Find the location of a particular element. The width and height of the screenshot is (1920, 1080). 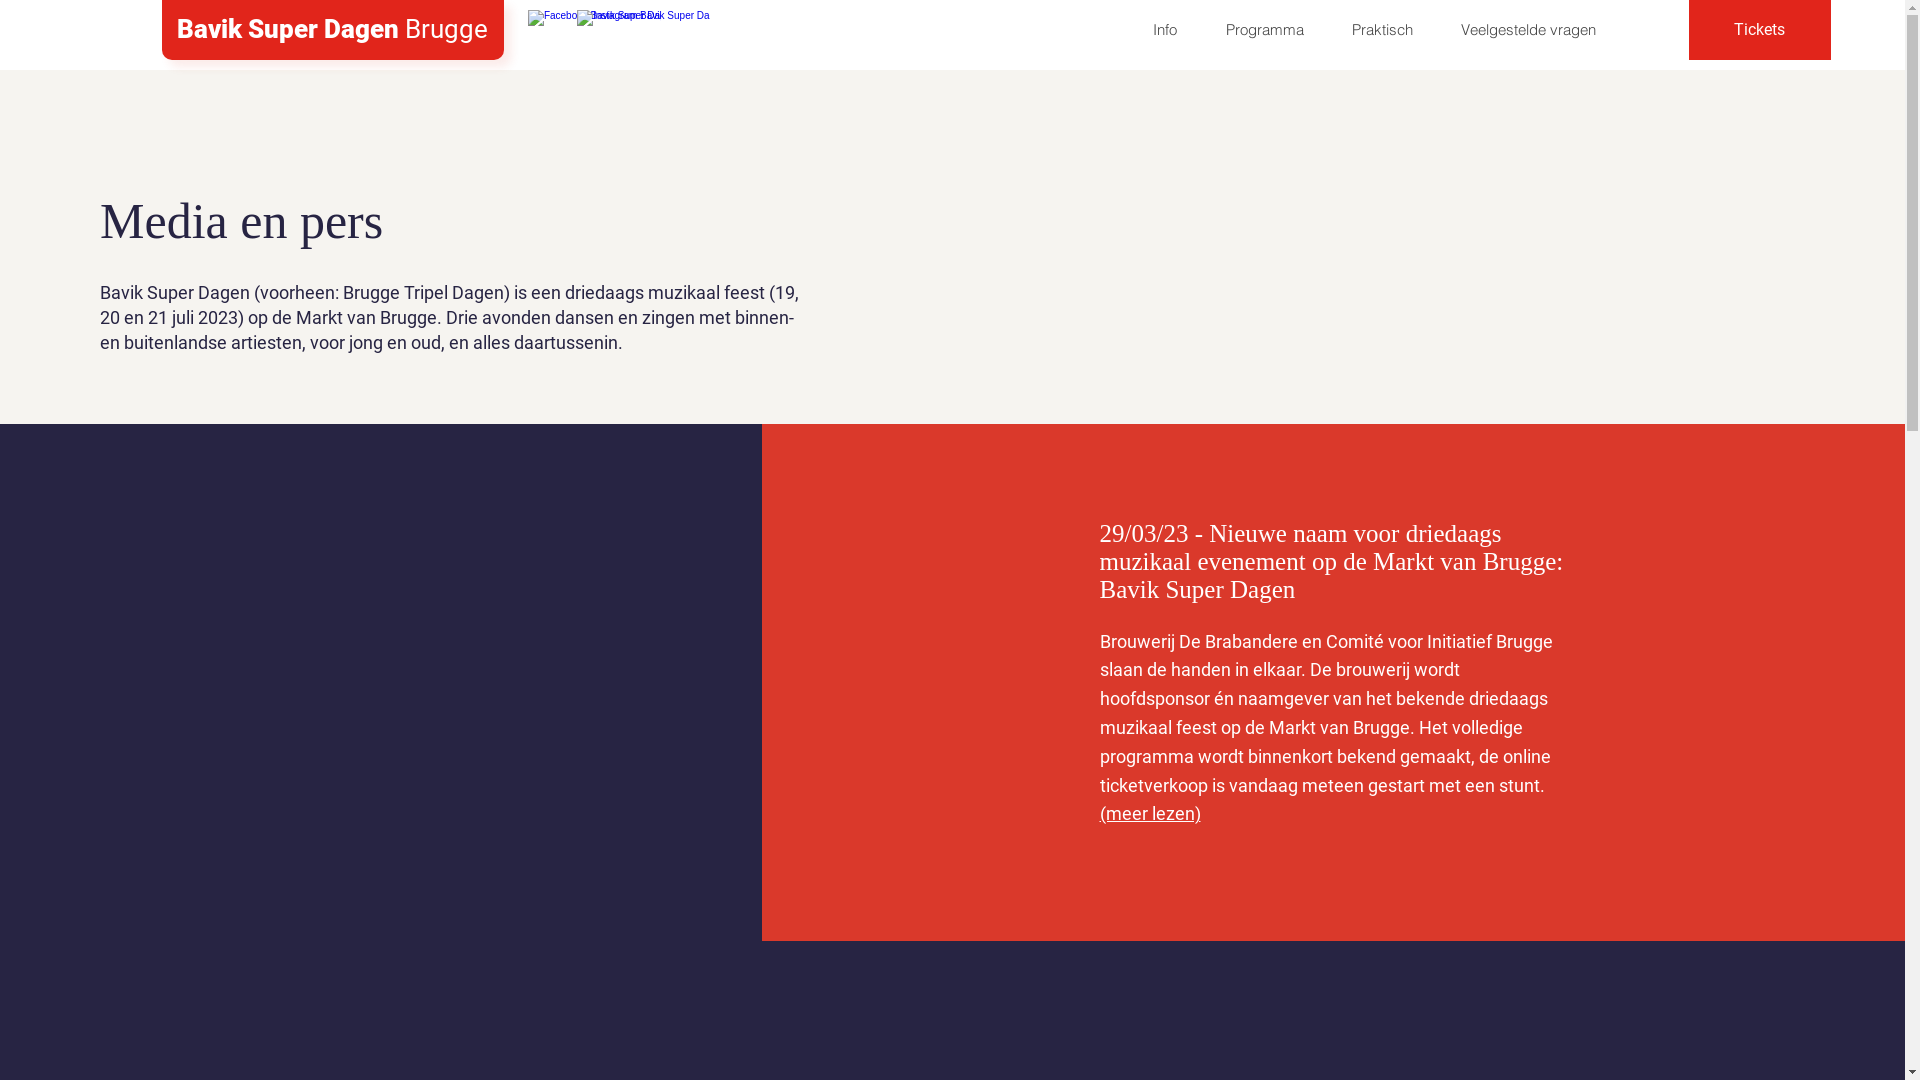

Programma is located at coordinates (1264, 30).